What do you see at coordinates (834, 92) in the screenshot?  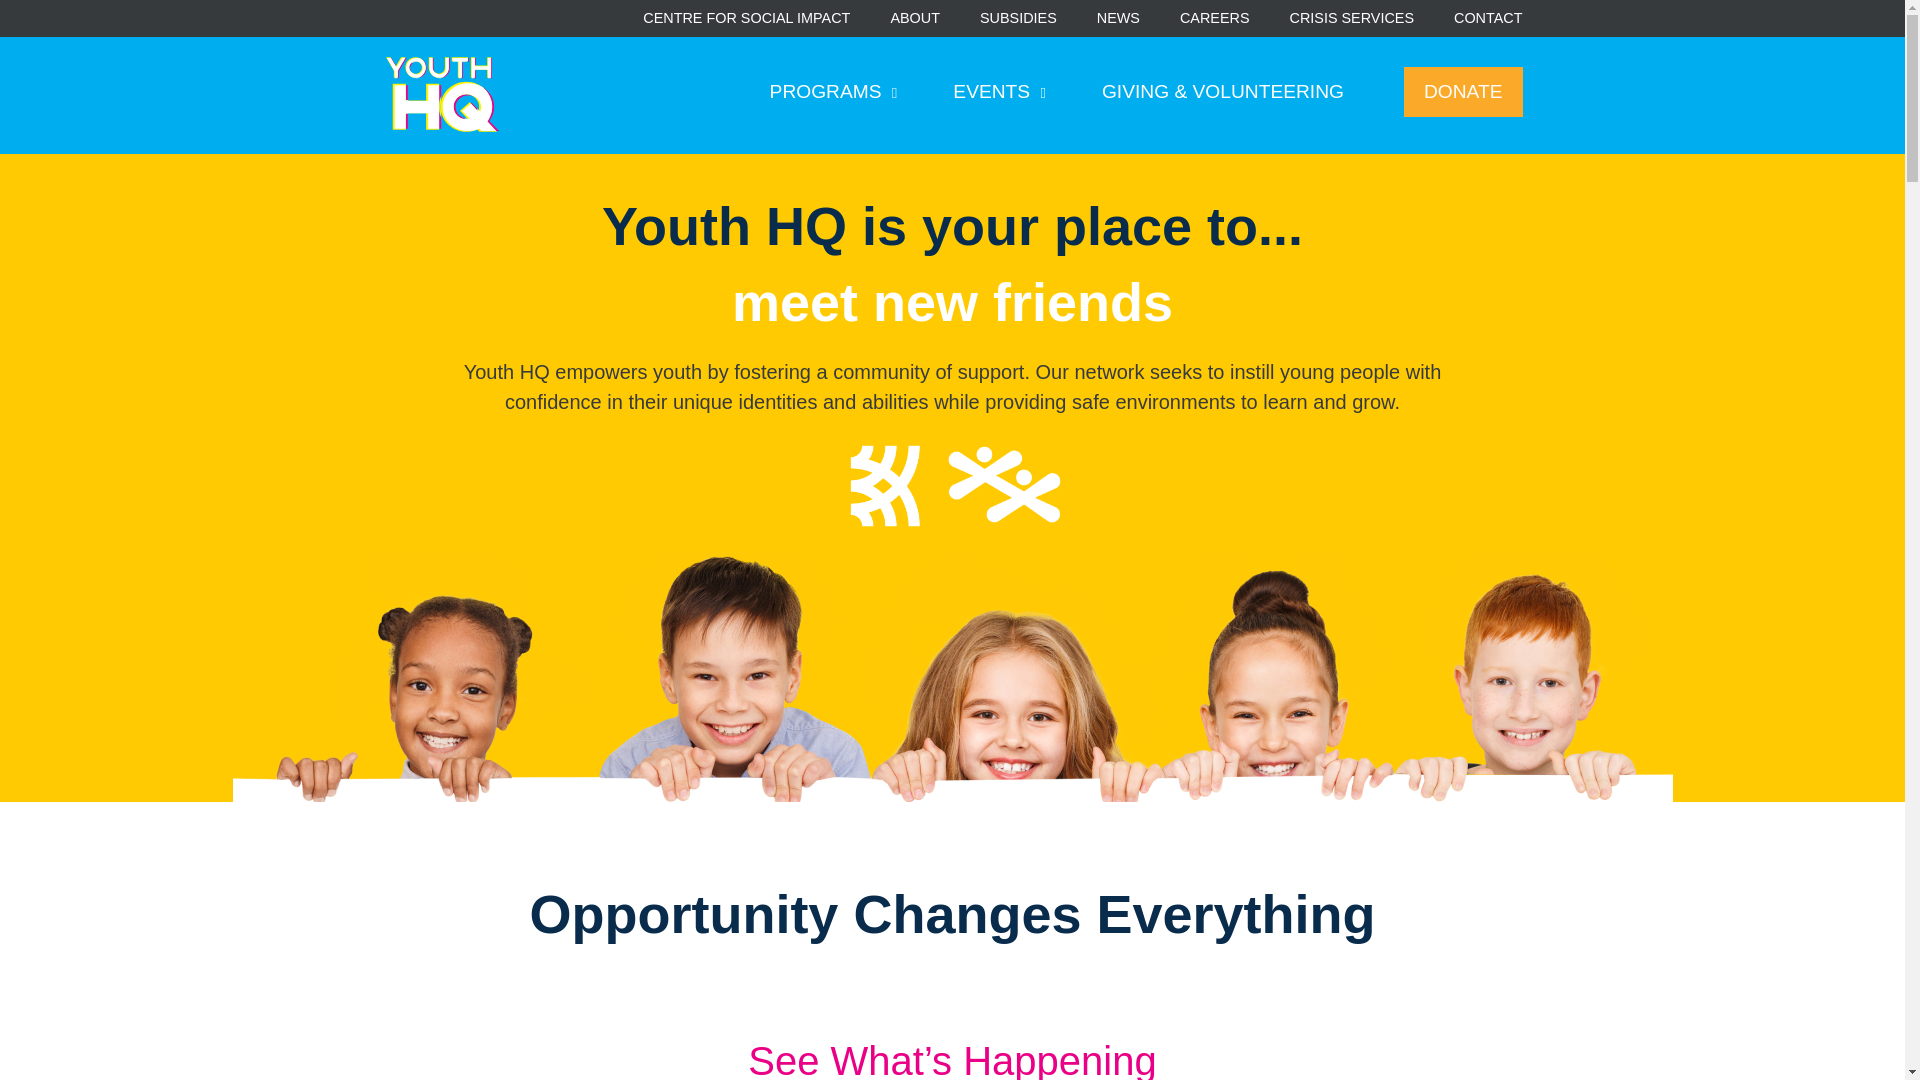 I see `PROGRAMS` at bounding box center [834, 92].